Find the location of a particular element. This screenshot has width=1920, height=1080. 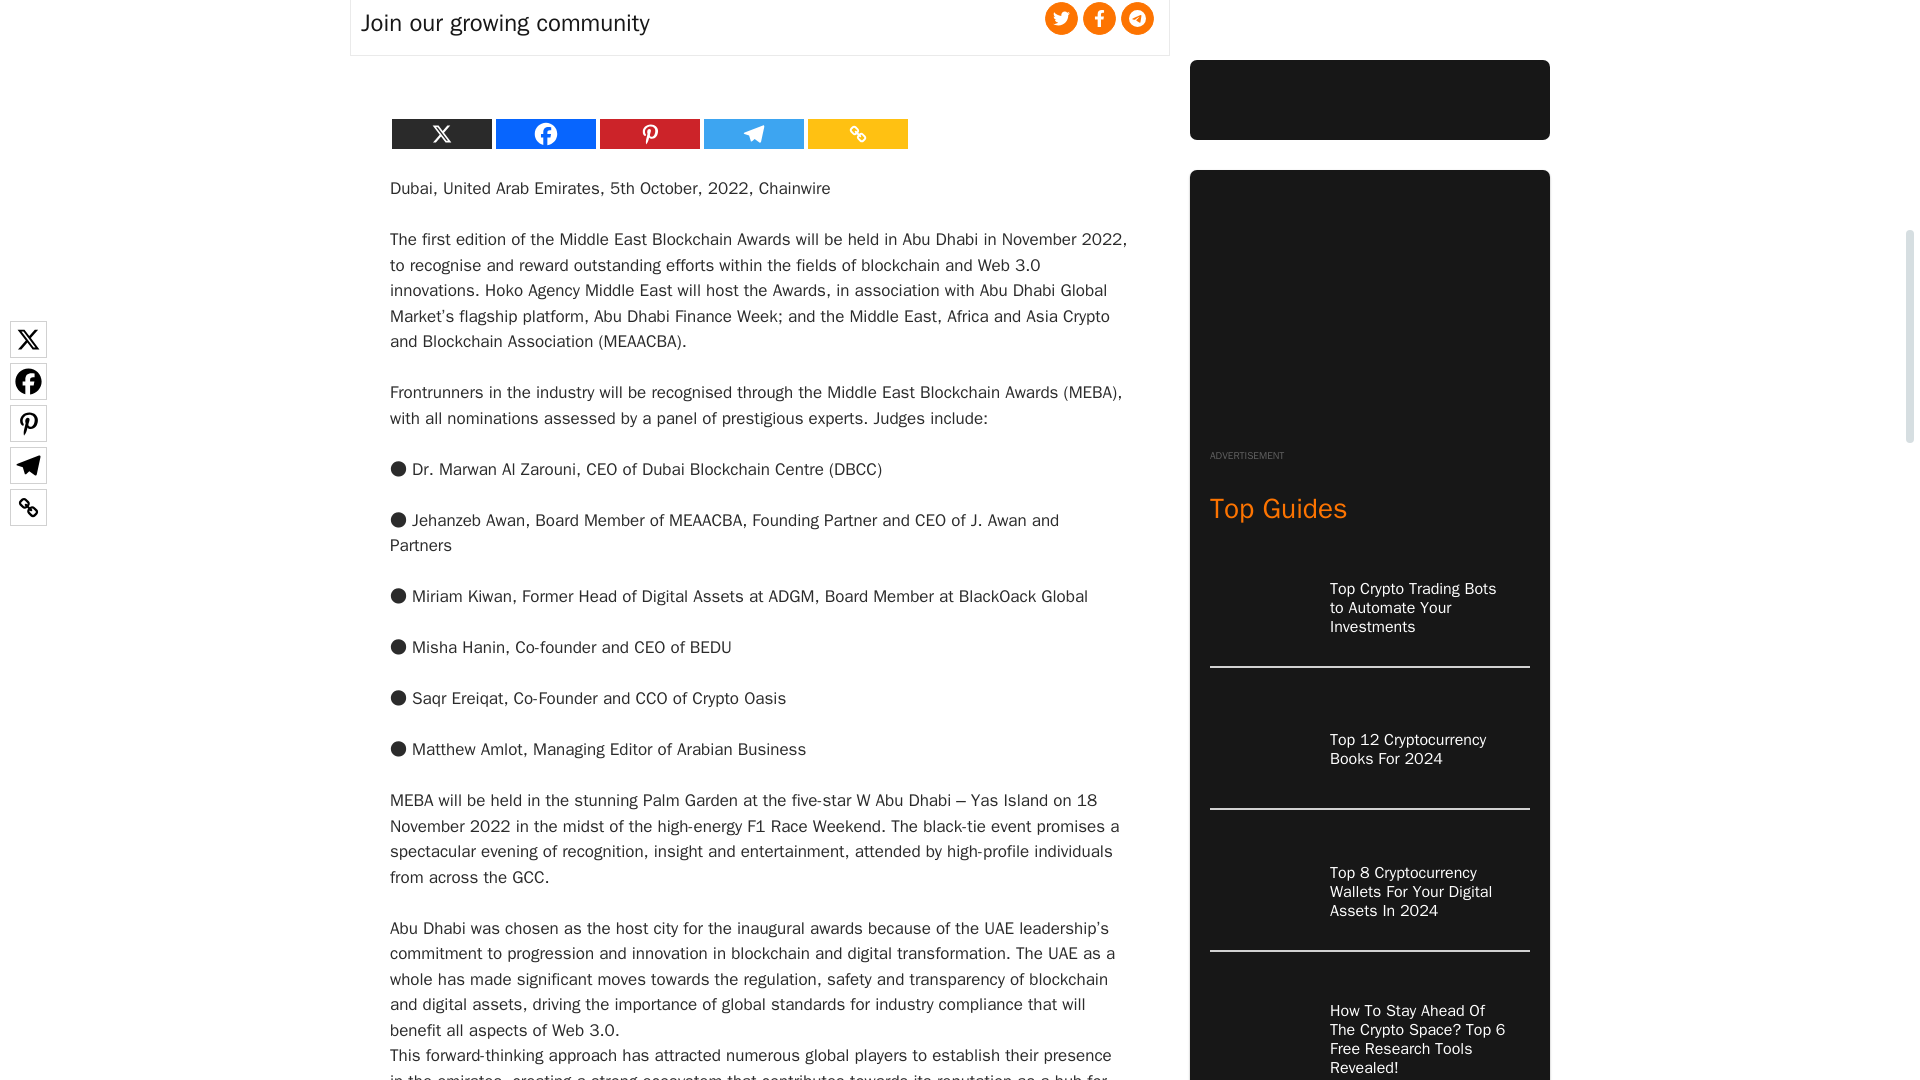

X is located at coordinates (441, 134).